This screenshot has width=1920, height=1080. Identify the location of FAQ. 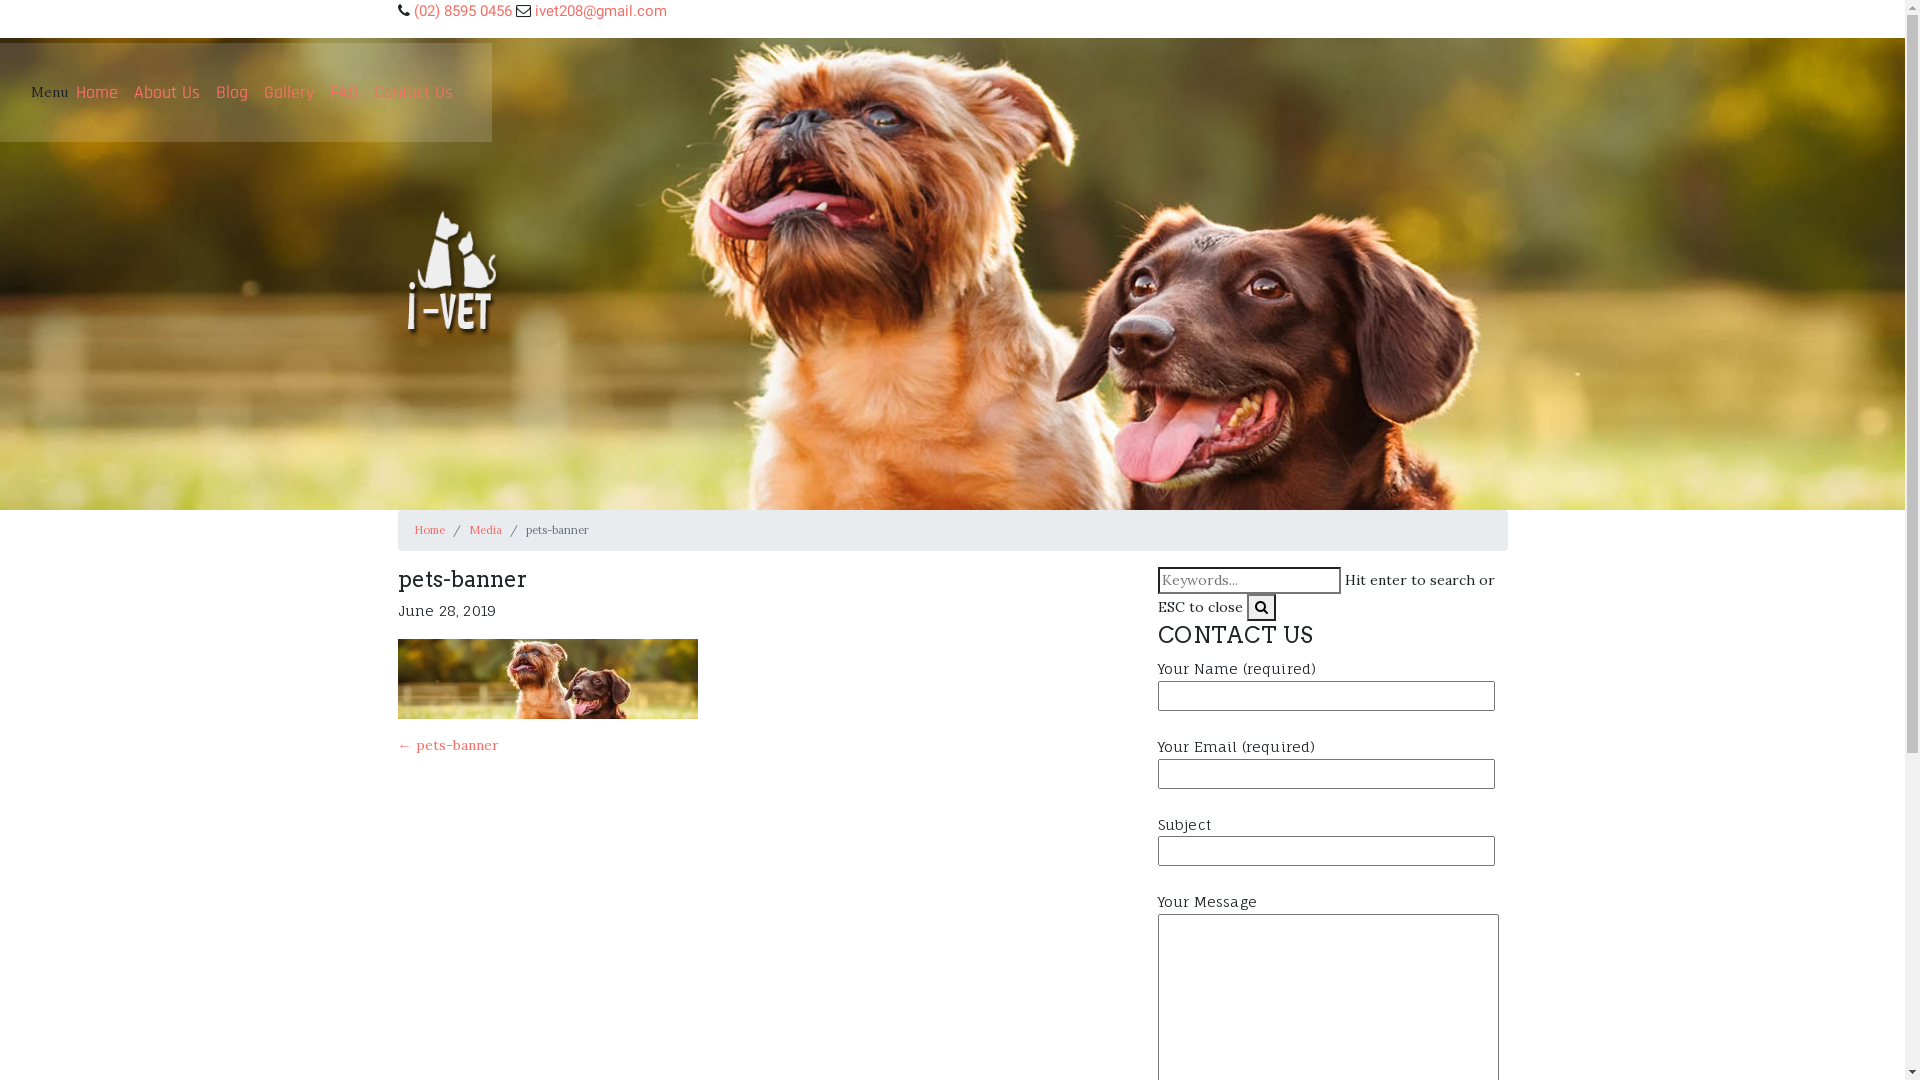
(344, 92).